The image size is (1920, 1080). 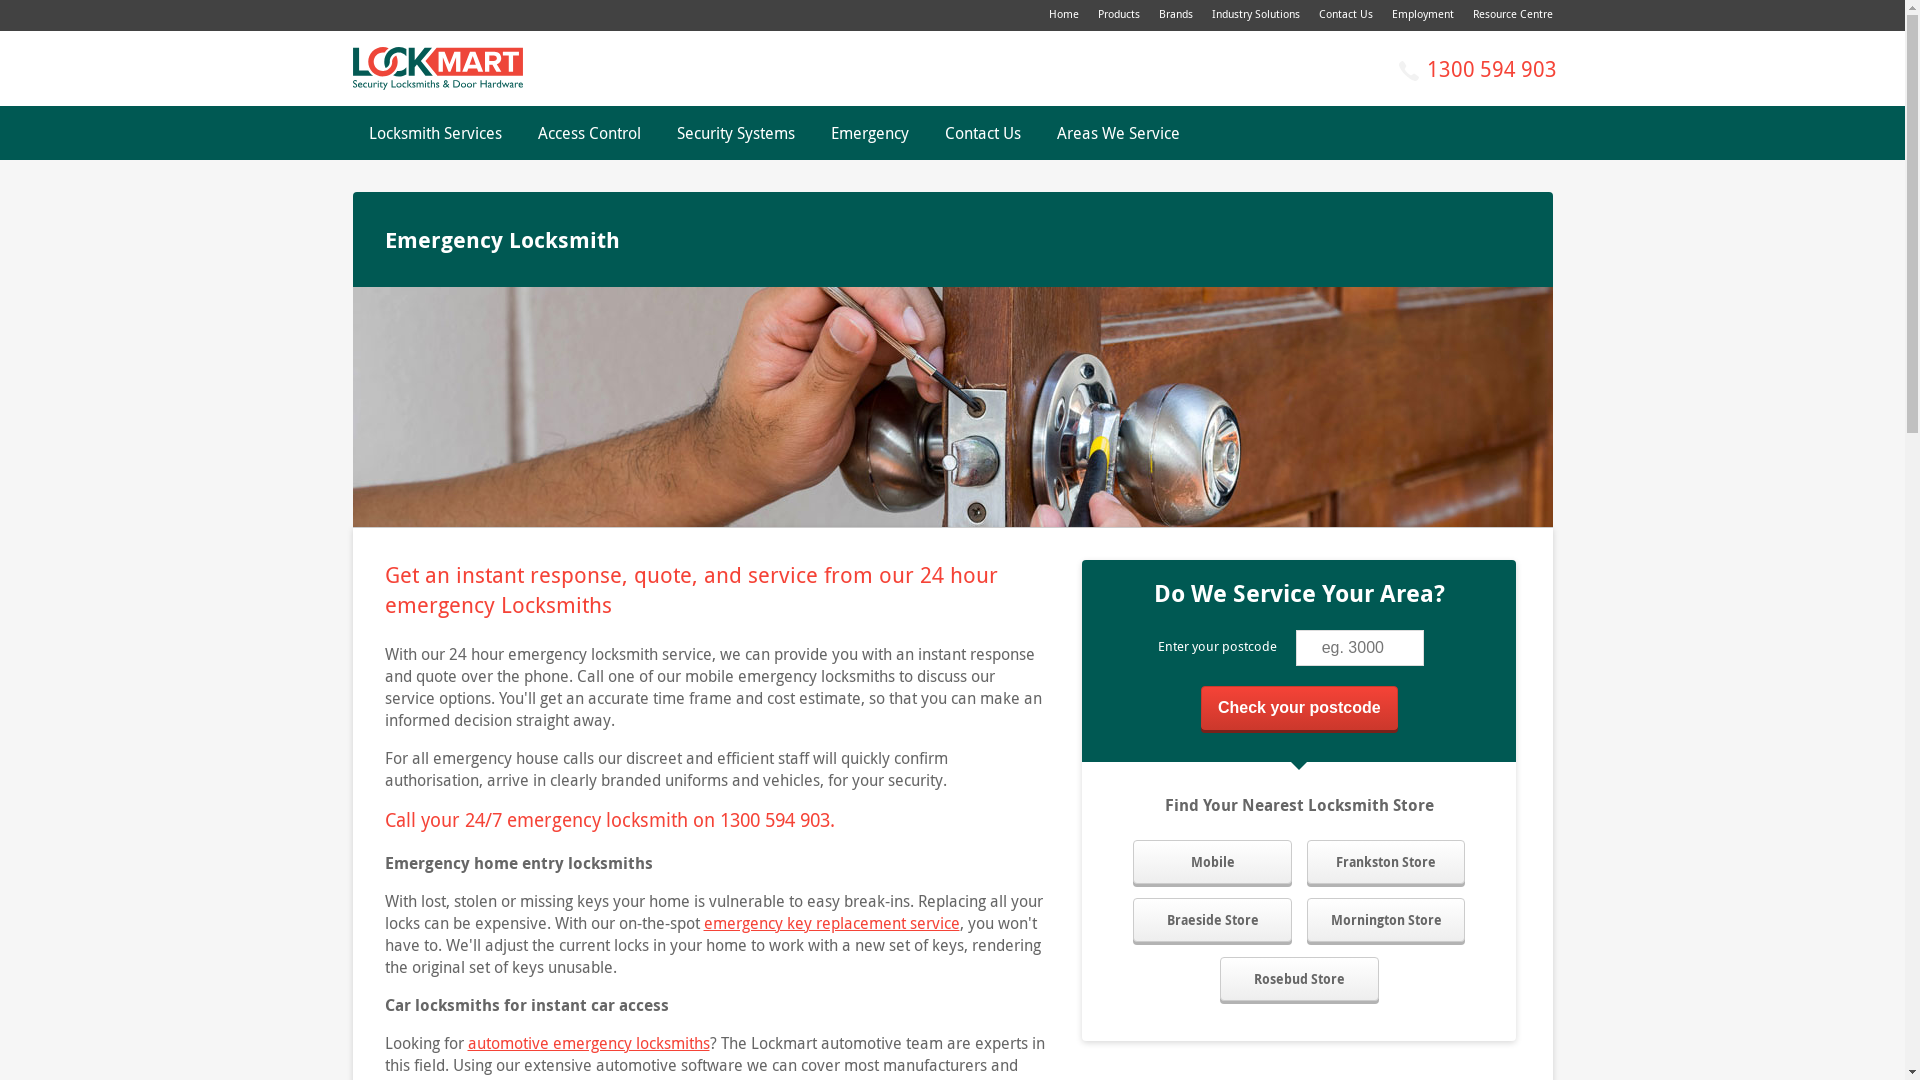 What do you see at coordinates (1423, 14) in the screenshot?
I see `Employment` at bounding box center [1423, 14].